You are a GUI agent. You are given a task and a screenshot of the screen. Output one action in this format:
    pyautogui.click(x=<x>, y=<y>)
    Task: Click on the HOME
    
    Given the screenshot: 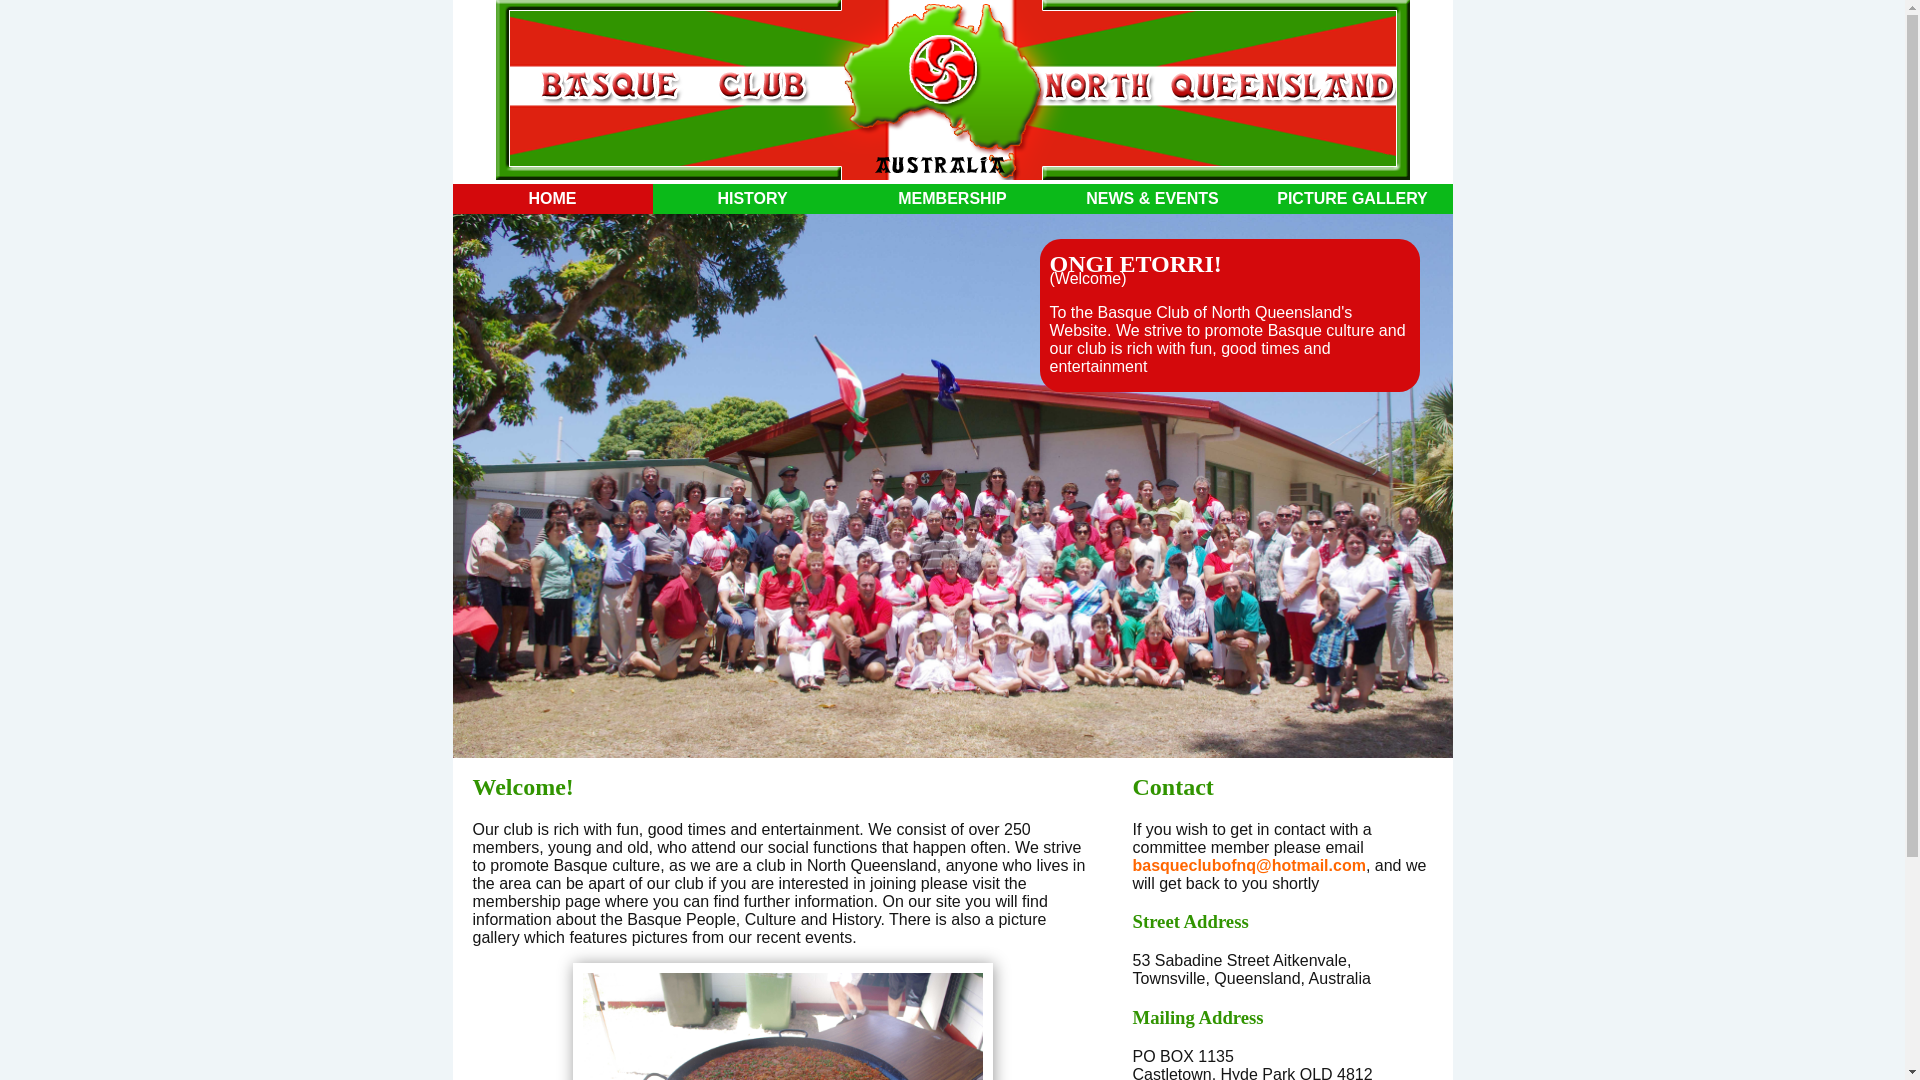 What is the action you would take?
    pyautogui.click(x=552, y=199)
    